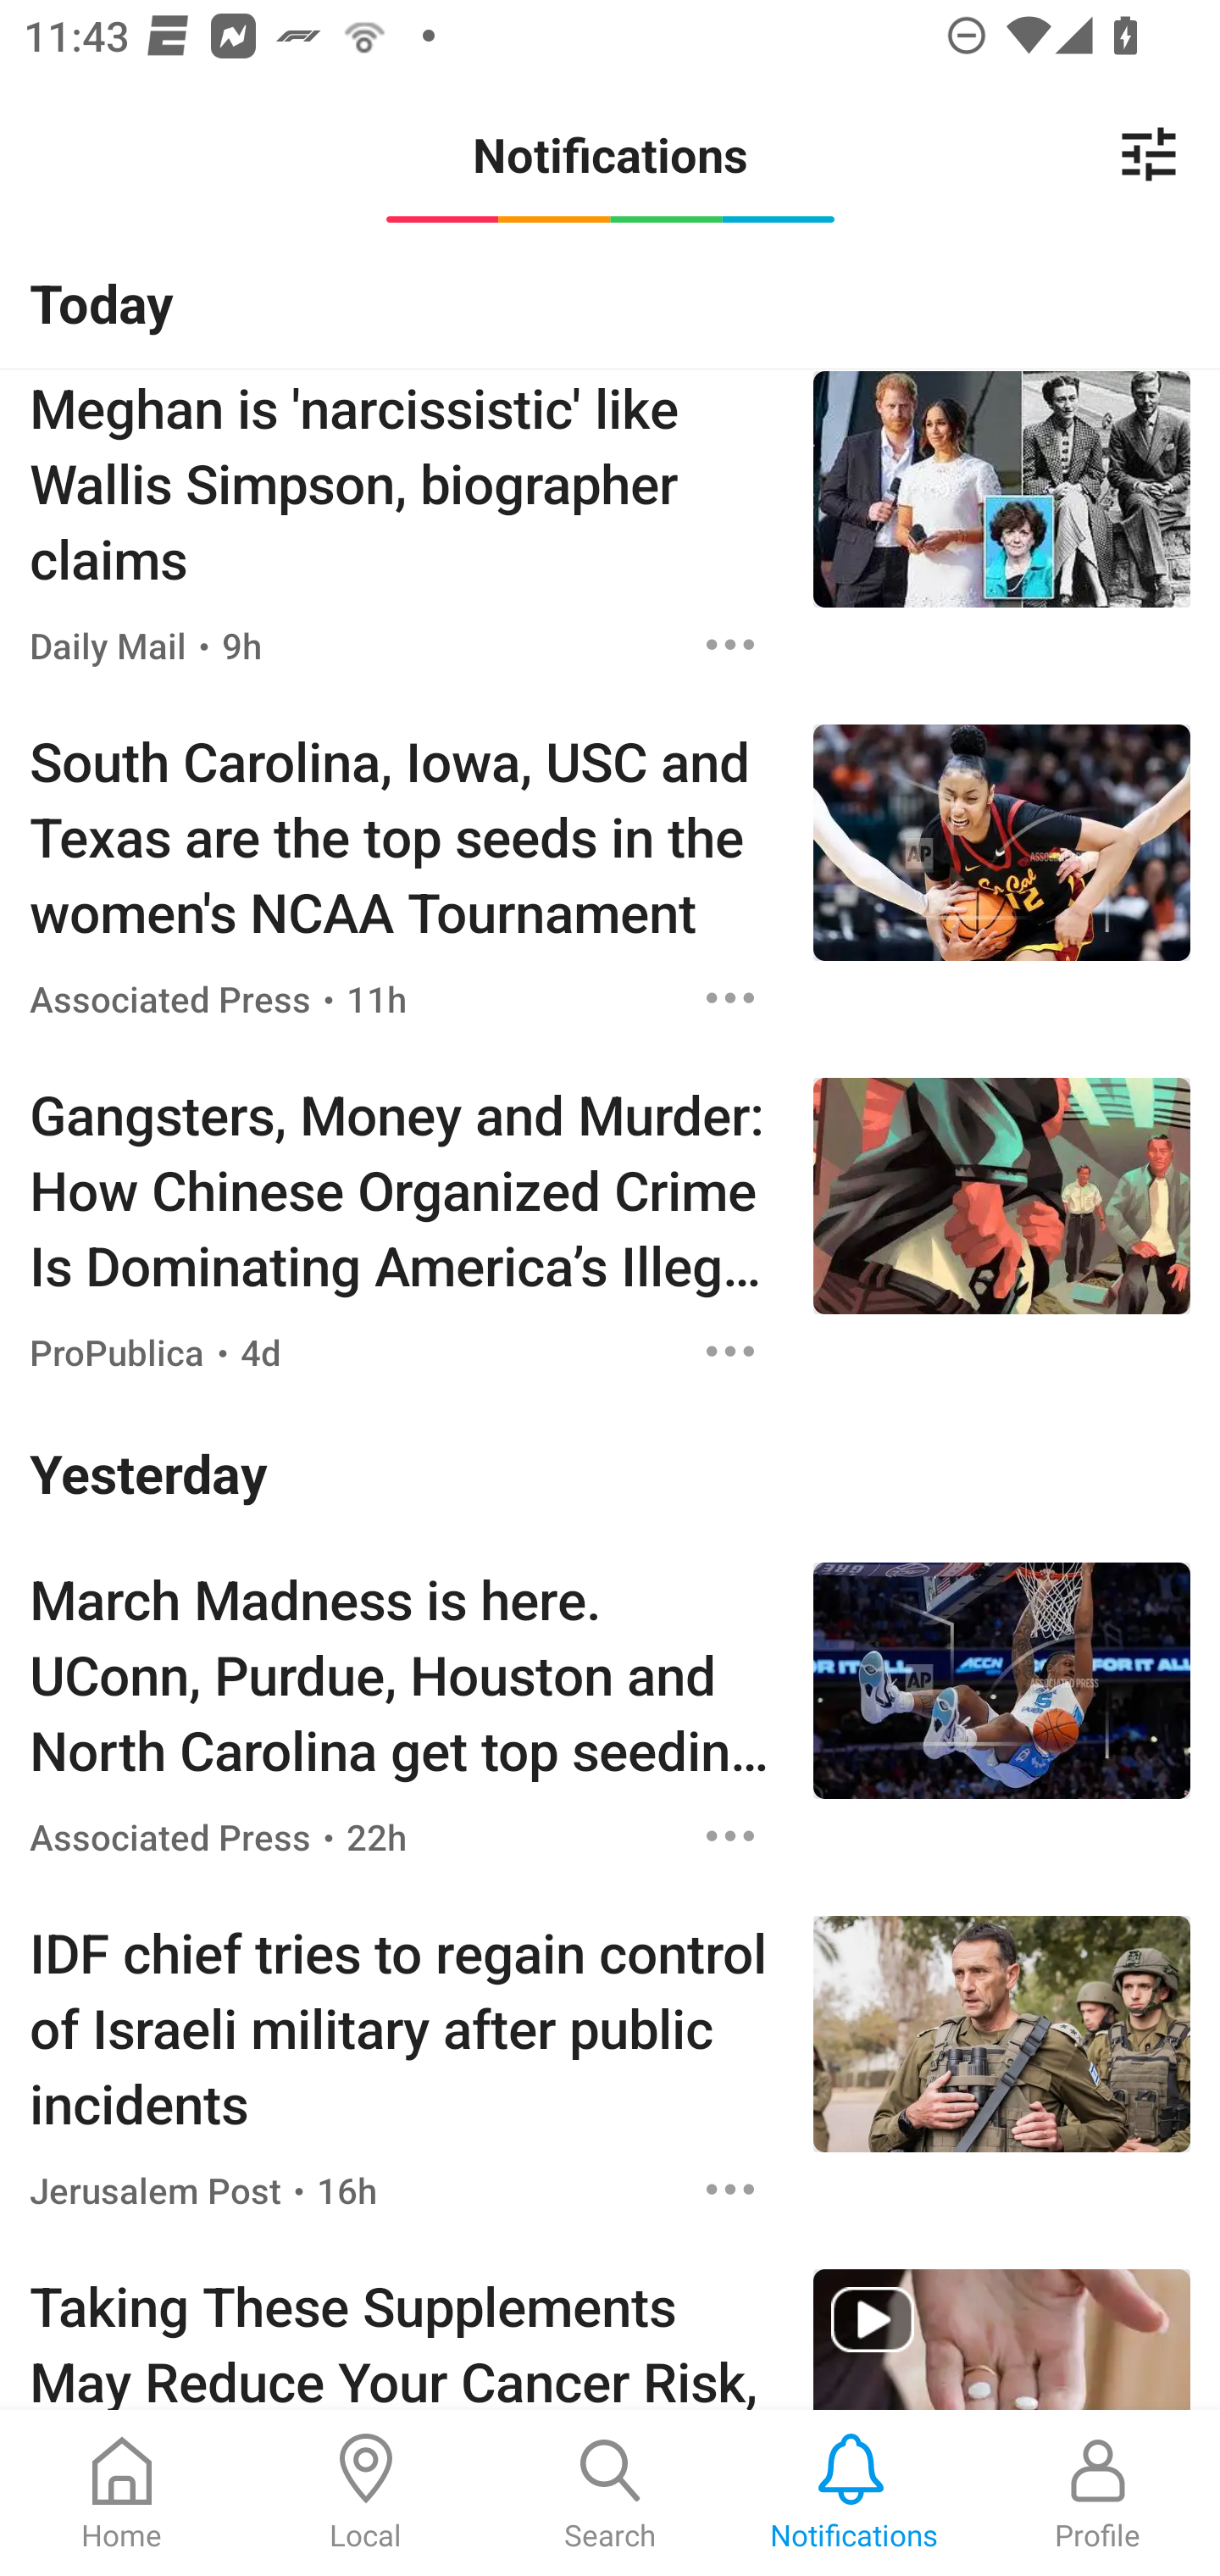 This screenshot has height=2576, width=1220. I want to click on Options, so click(730, 998).